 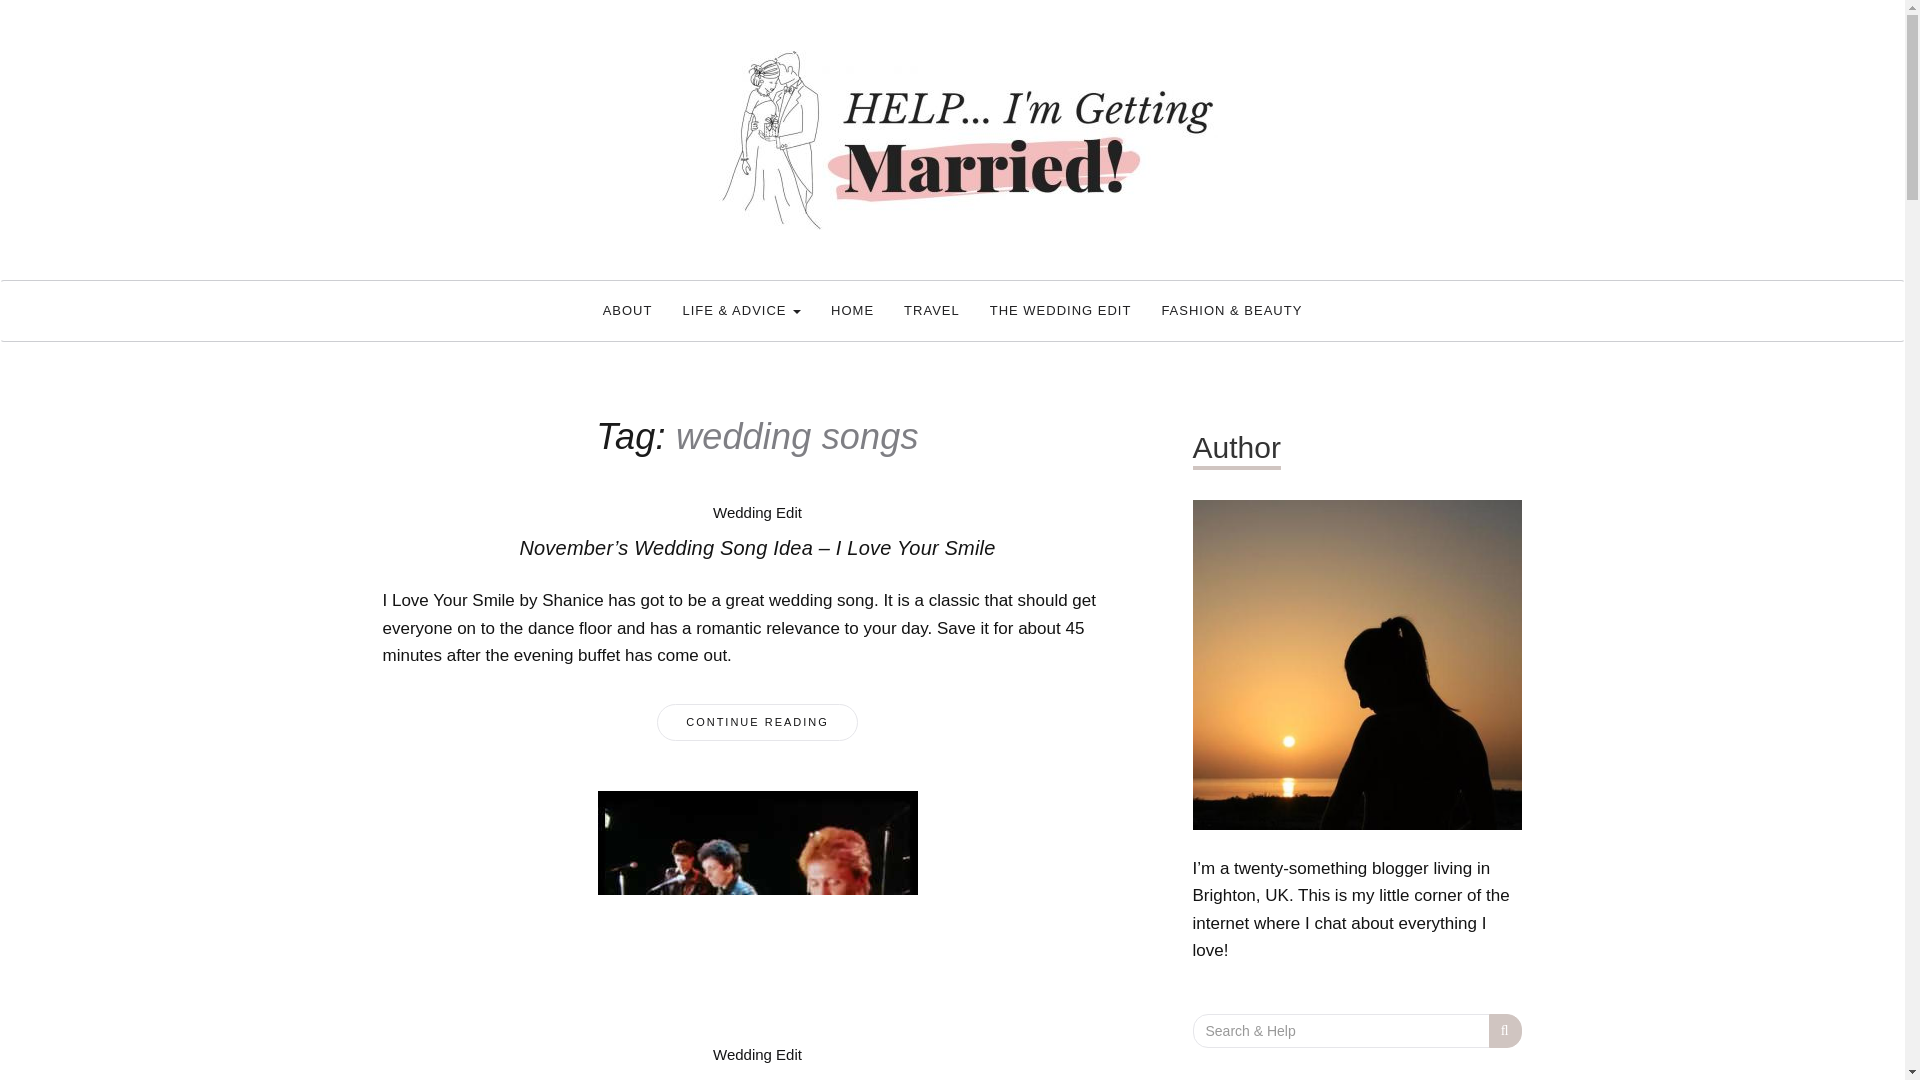 I want to click on Wedding Edit, so click(x=757, y=512).